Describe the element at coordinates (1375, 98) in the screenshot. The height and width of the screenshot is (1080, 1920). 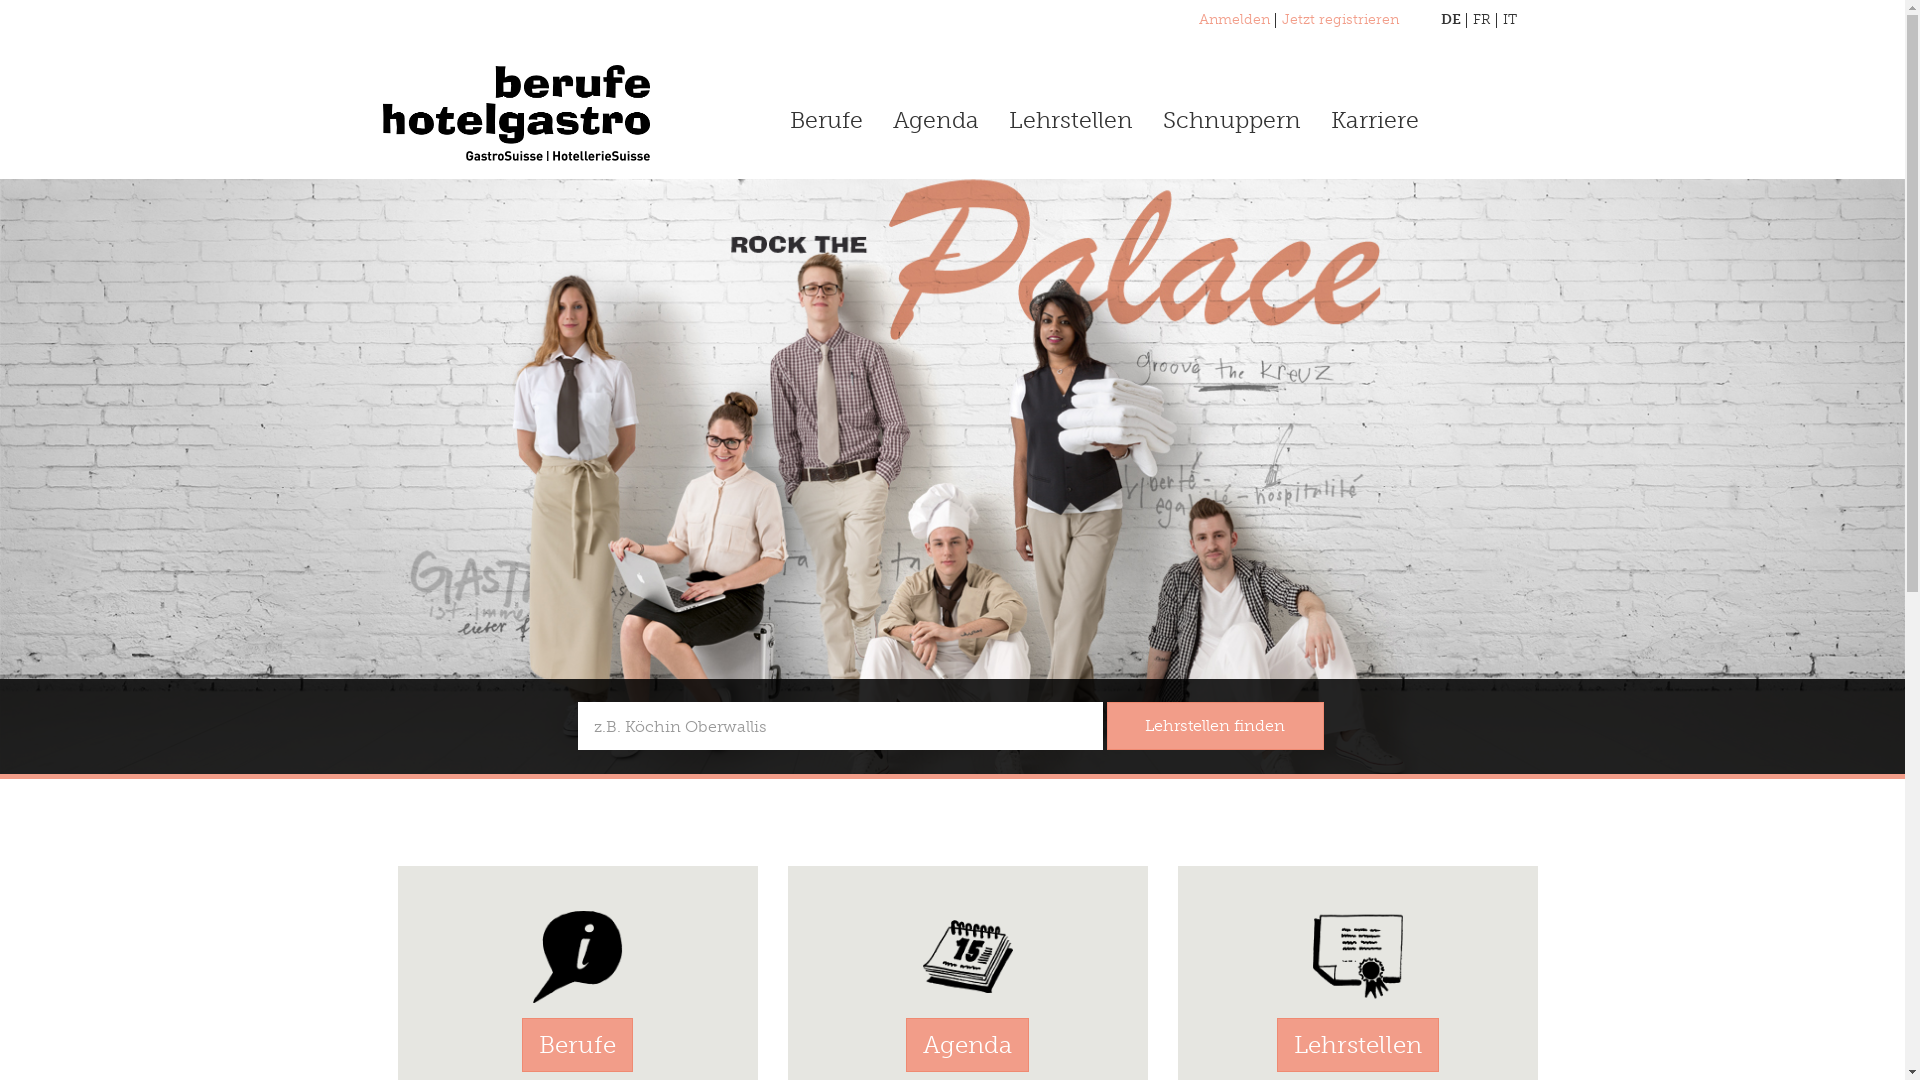
I see `Karriere` at that location.